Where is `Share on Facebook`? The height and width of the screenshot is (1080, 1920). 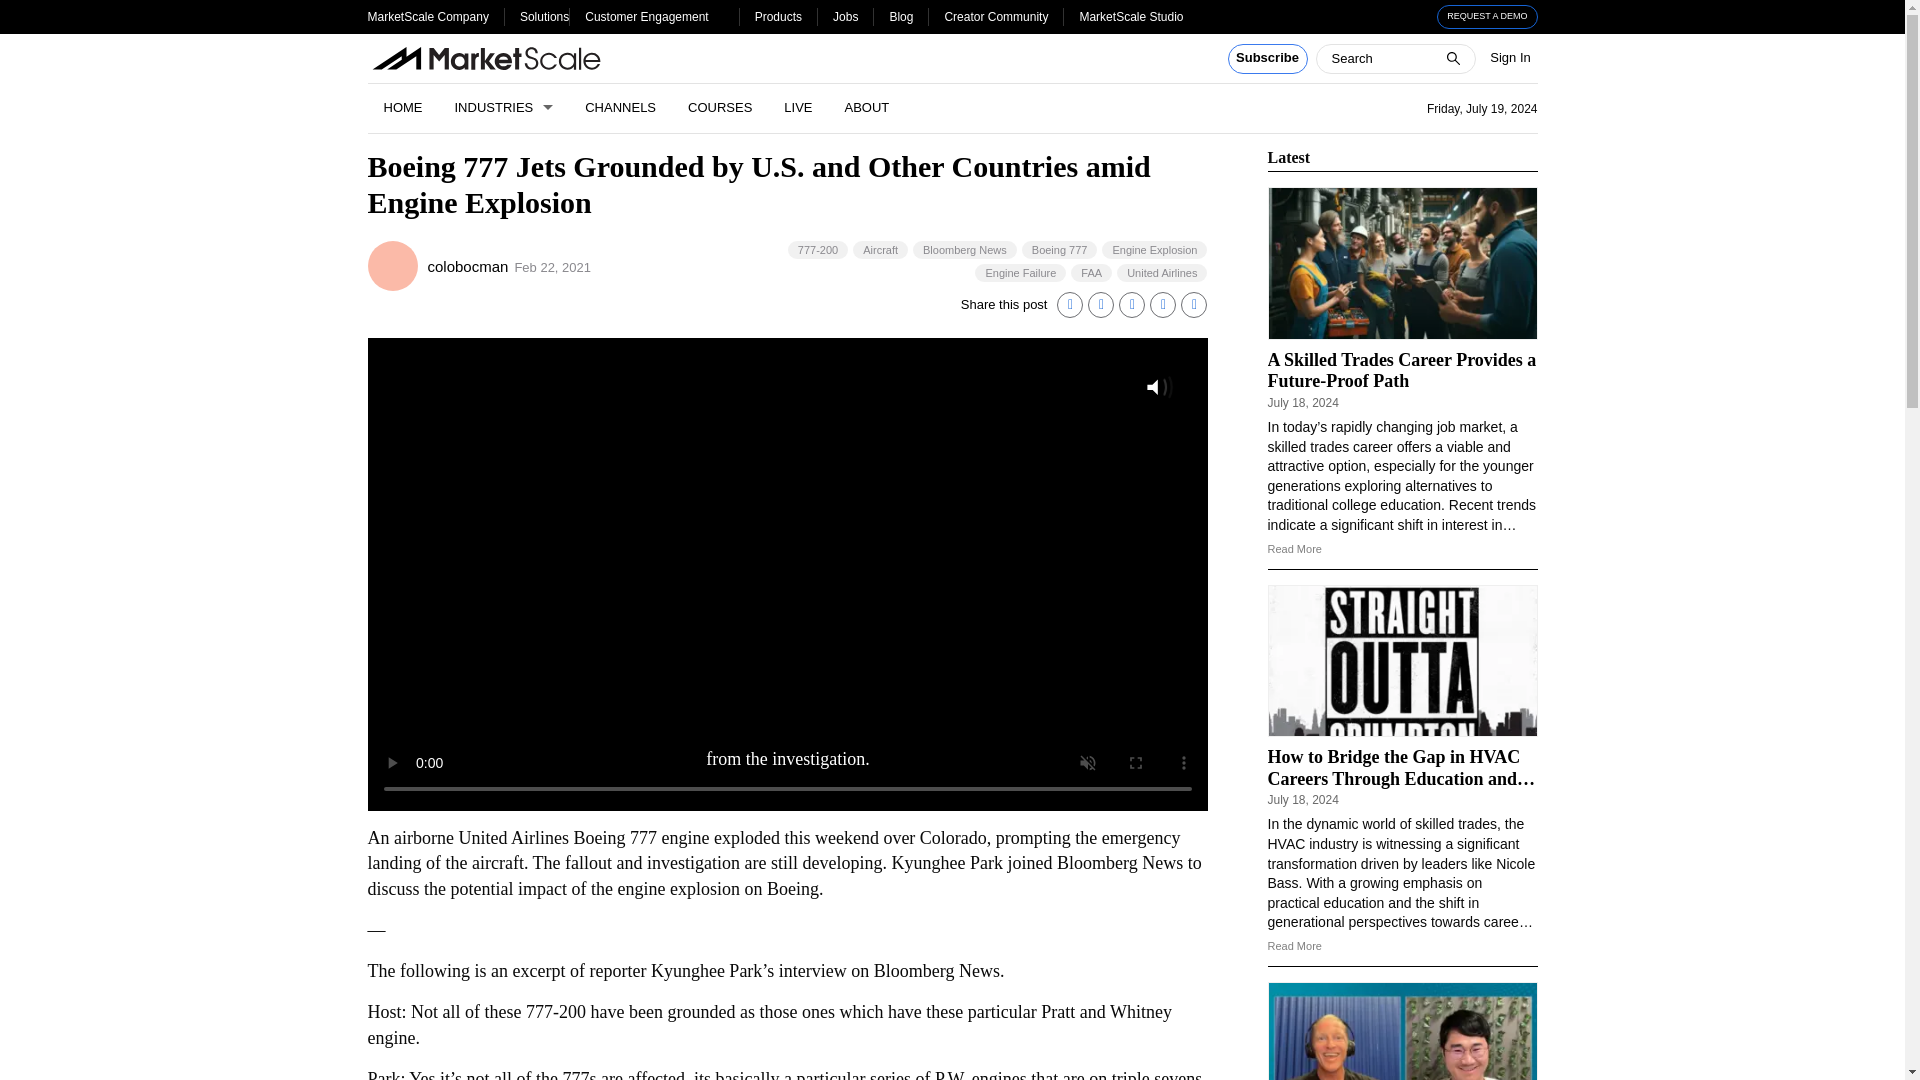
Share on Facebook is located at coordinates (1132, 304).